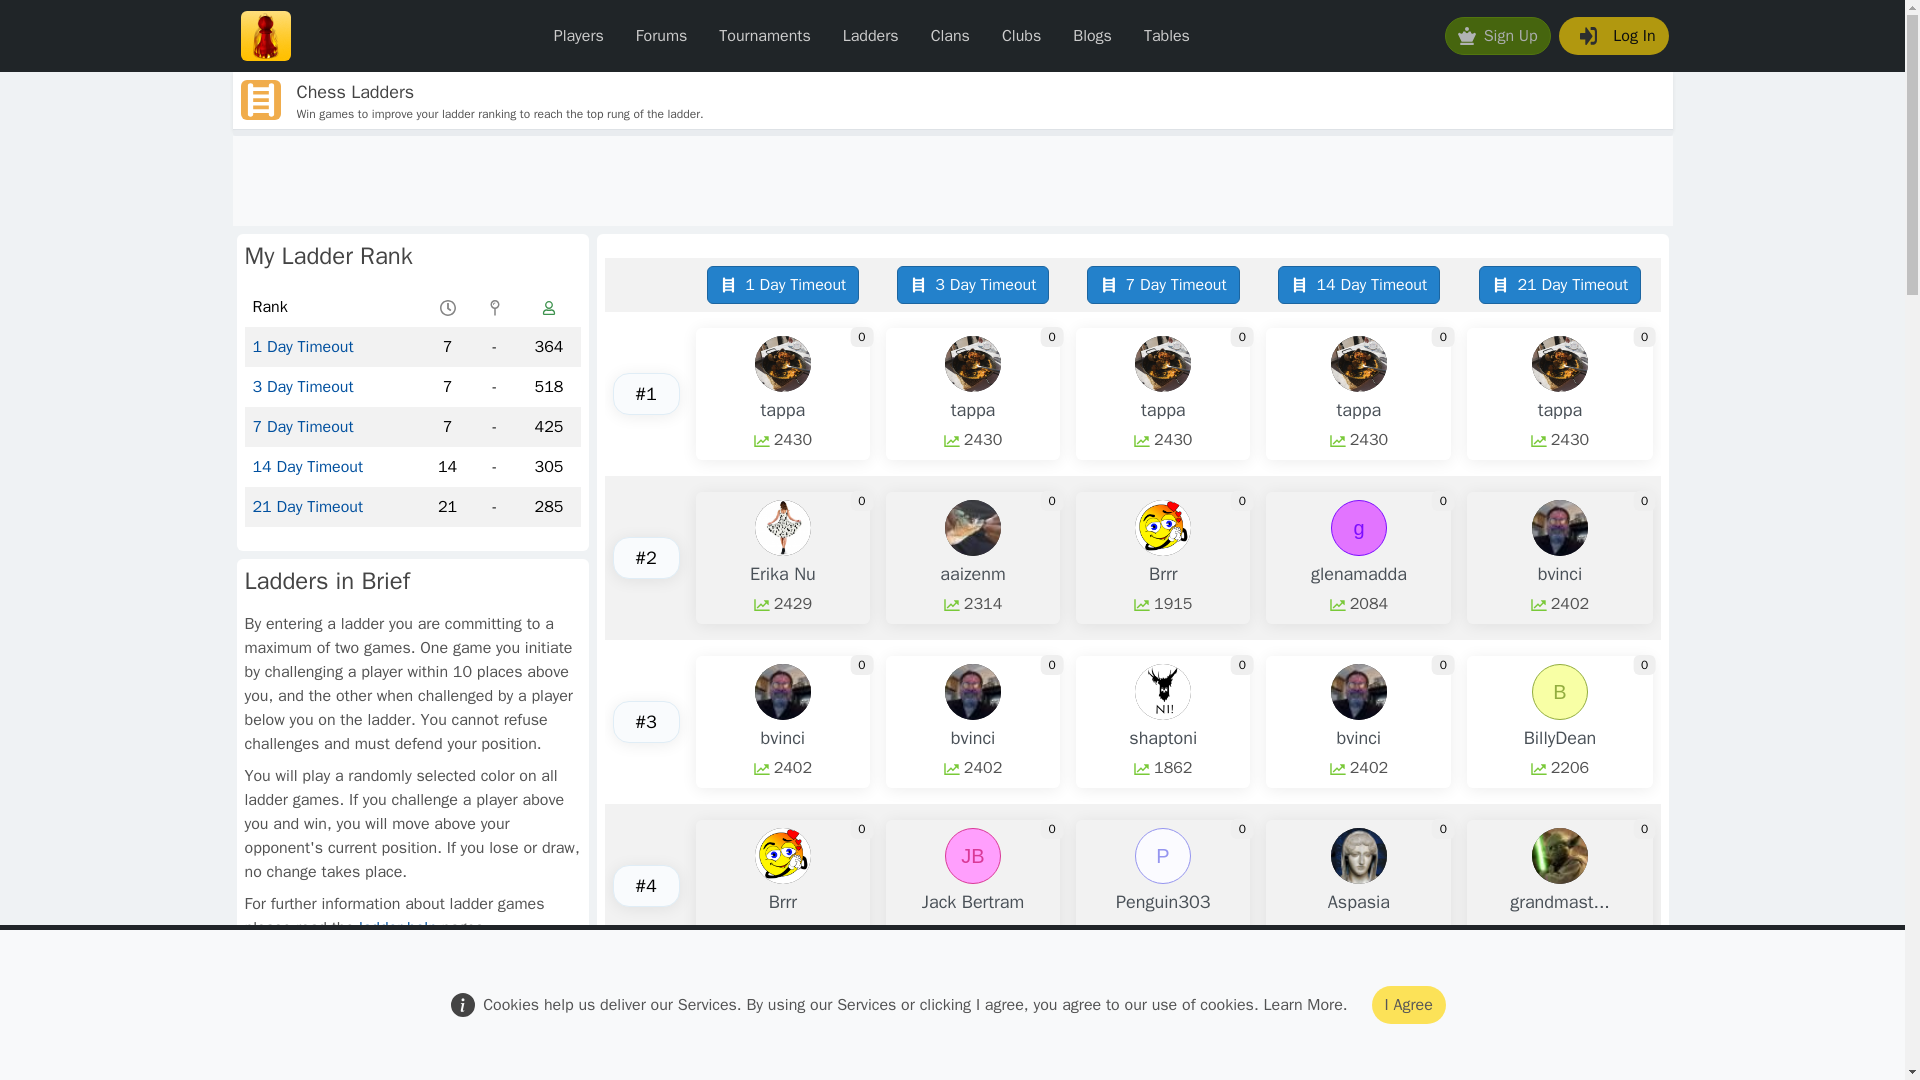 This screenshot has height=1080, width=1920. Describe the element at coordinates (1022, 36) in the screenshot. I see `Clubs` at that location.